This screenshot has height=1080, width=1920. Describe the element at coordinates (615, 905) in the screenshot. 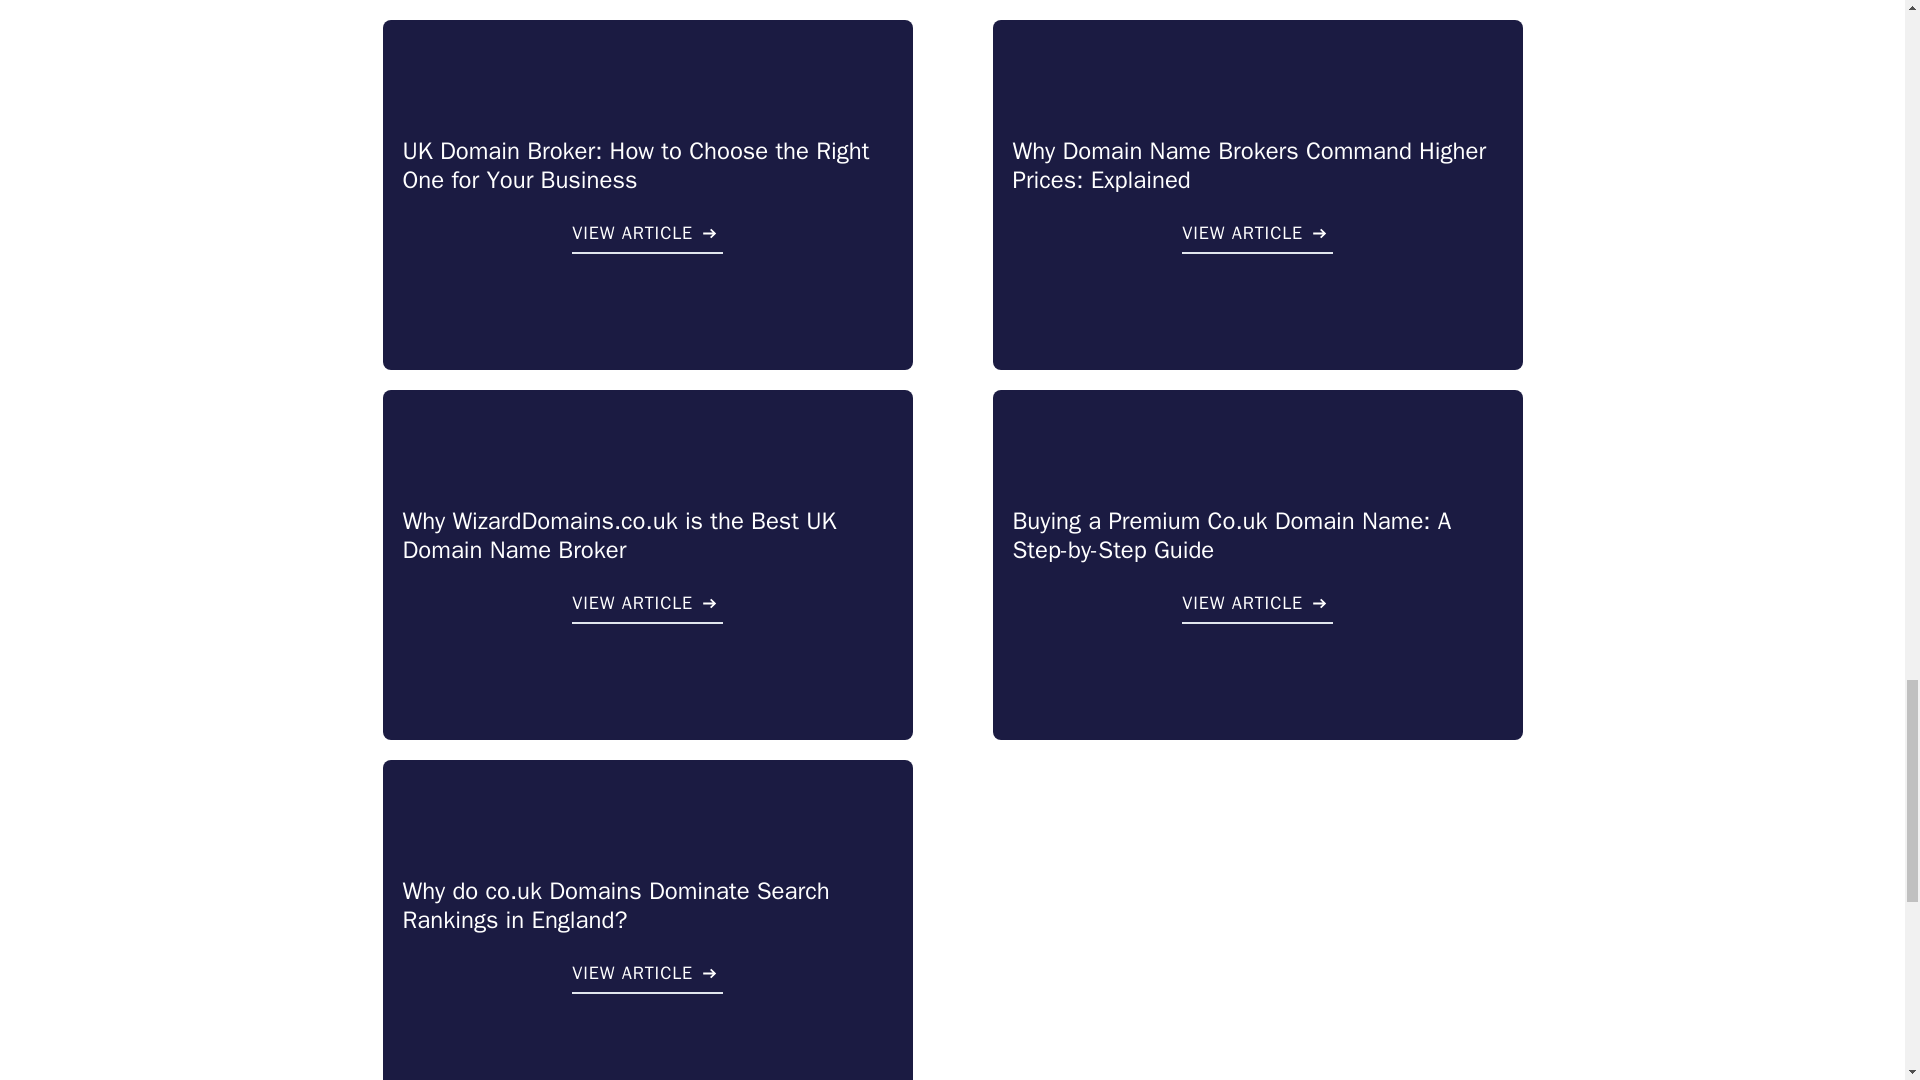

I see `Why do co.uk Domains Dominate Search Rankings in England?` at that location.